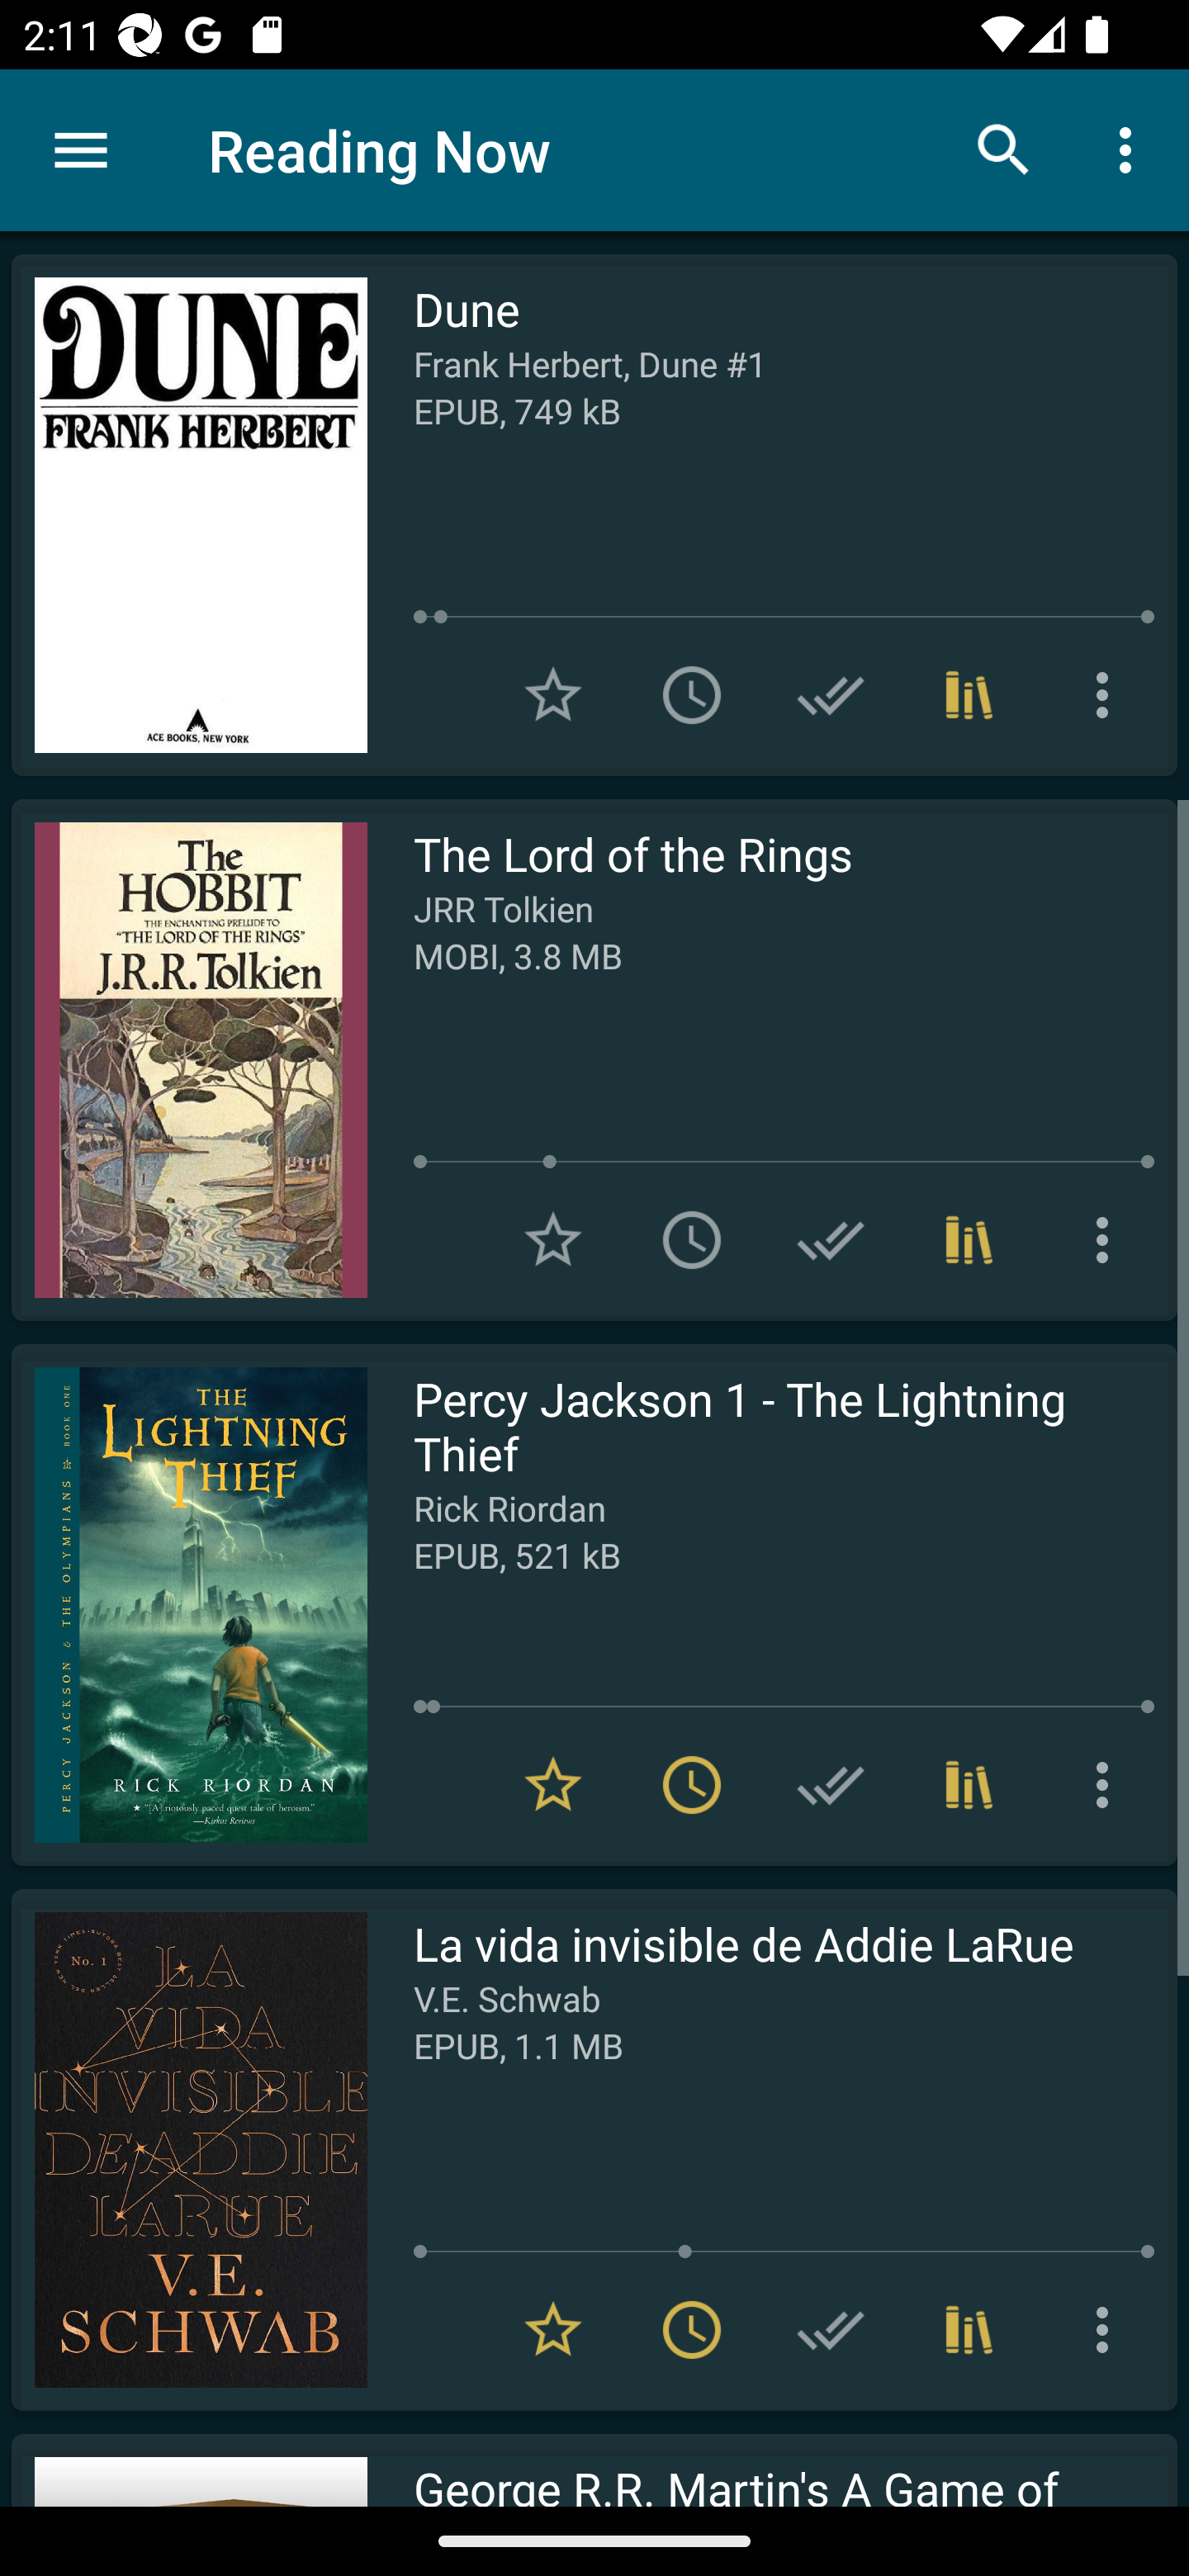 Image resolution: width=1189 pixels, height=2576 pixels. I want to click on Add to Have read, so click(831, 2330).